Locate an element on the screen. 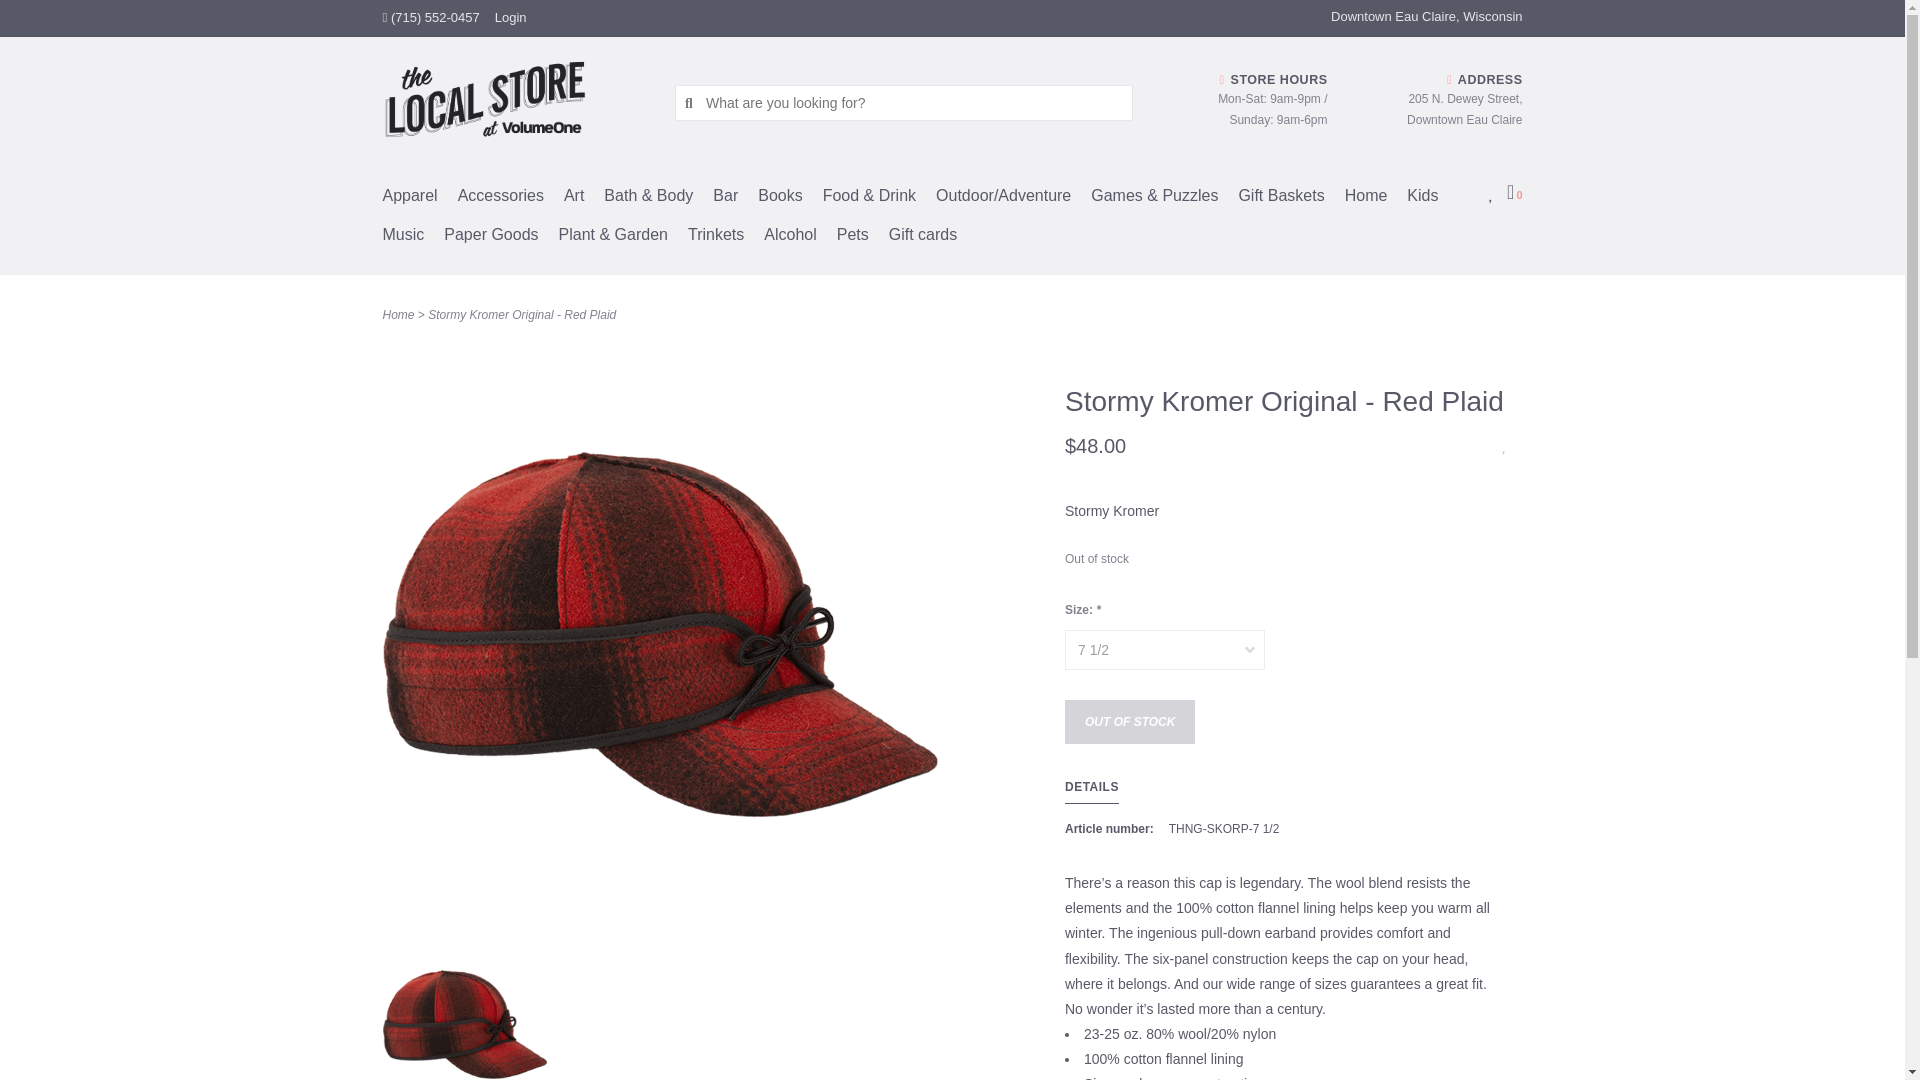  Art is located at coordinates (584, 202).